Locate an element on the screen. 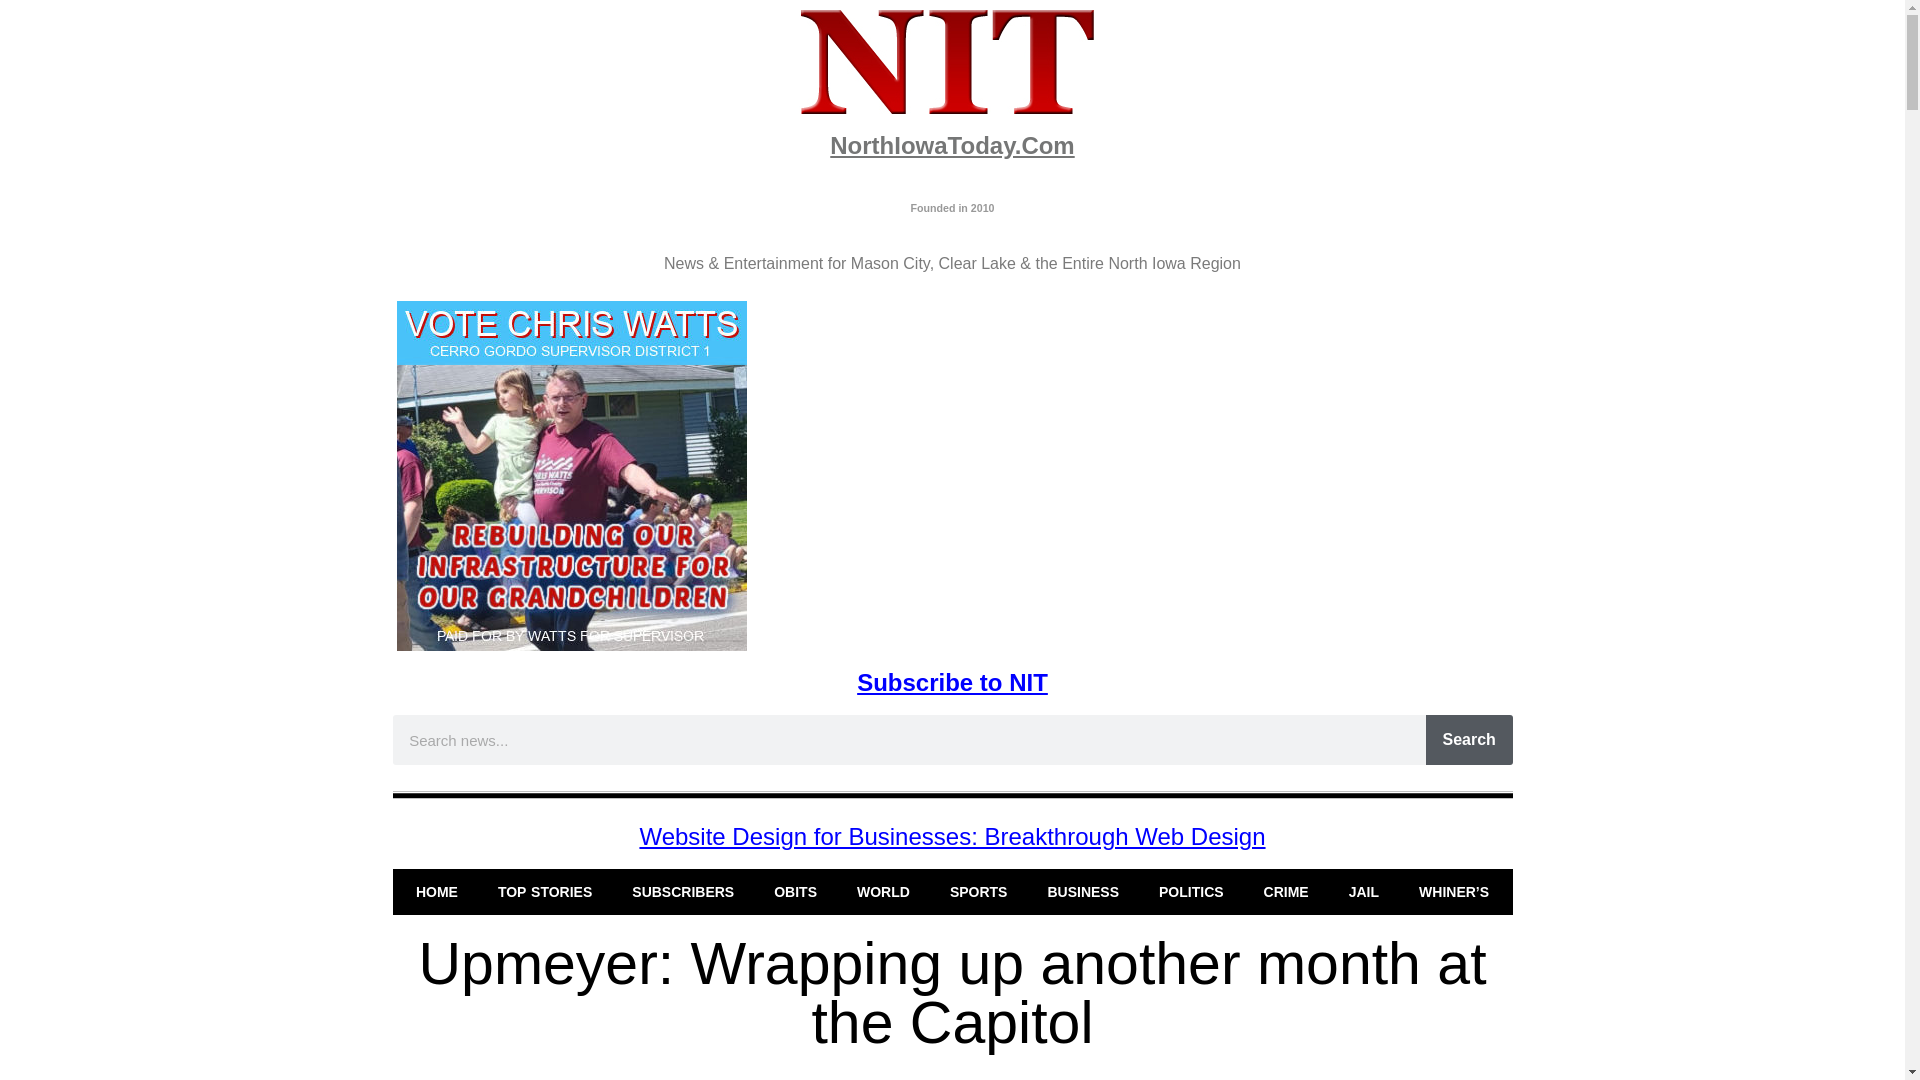  NorthIowaToday.Com is located at coordinates (951, 144).